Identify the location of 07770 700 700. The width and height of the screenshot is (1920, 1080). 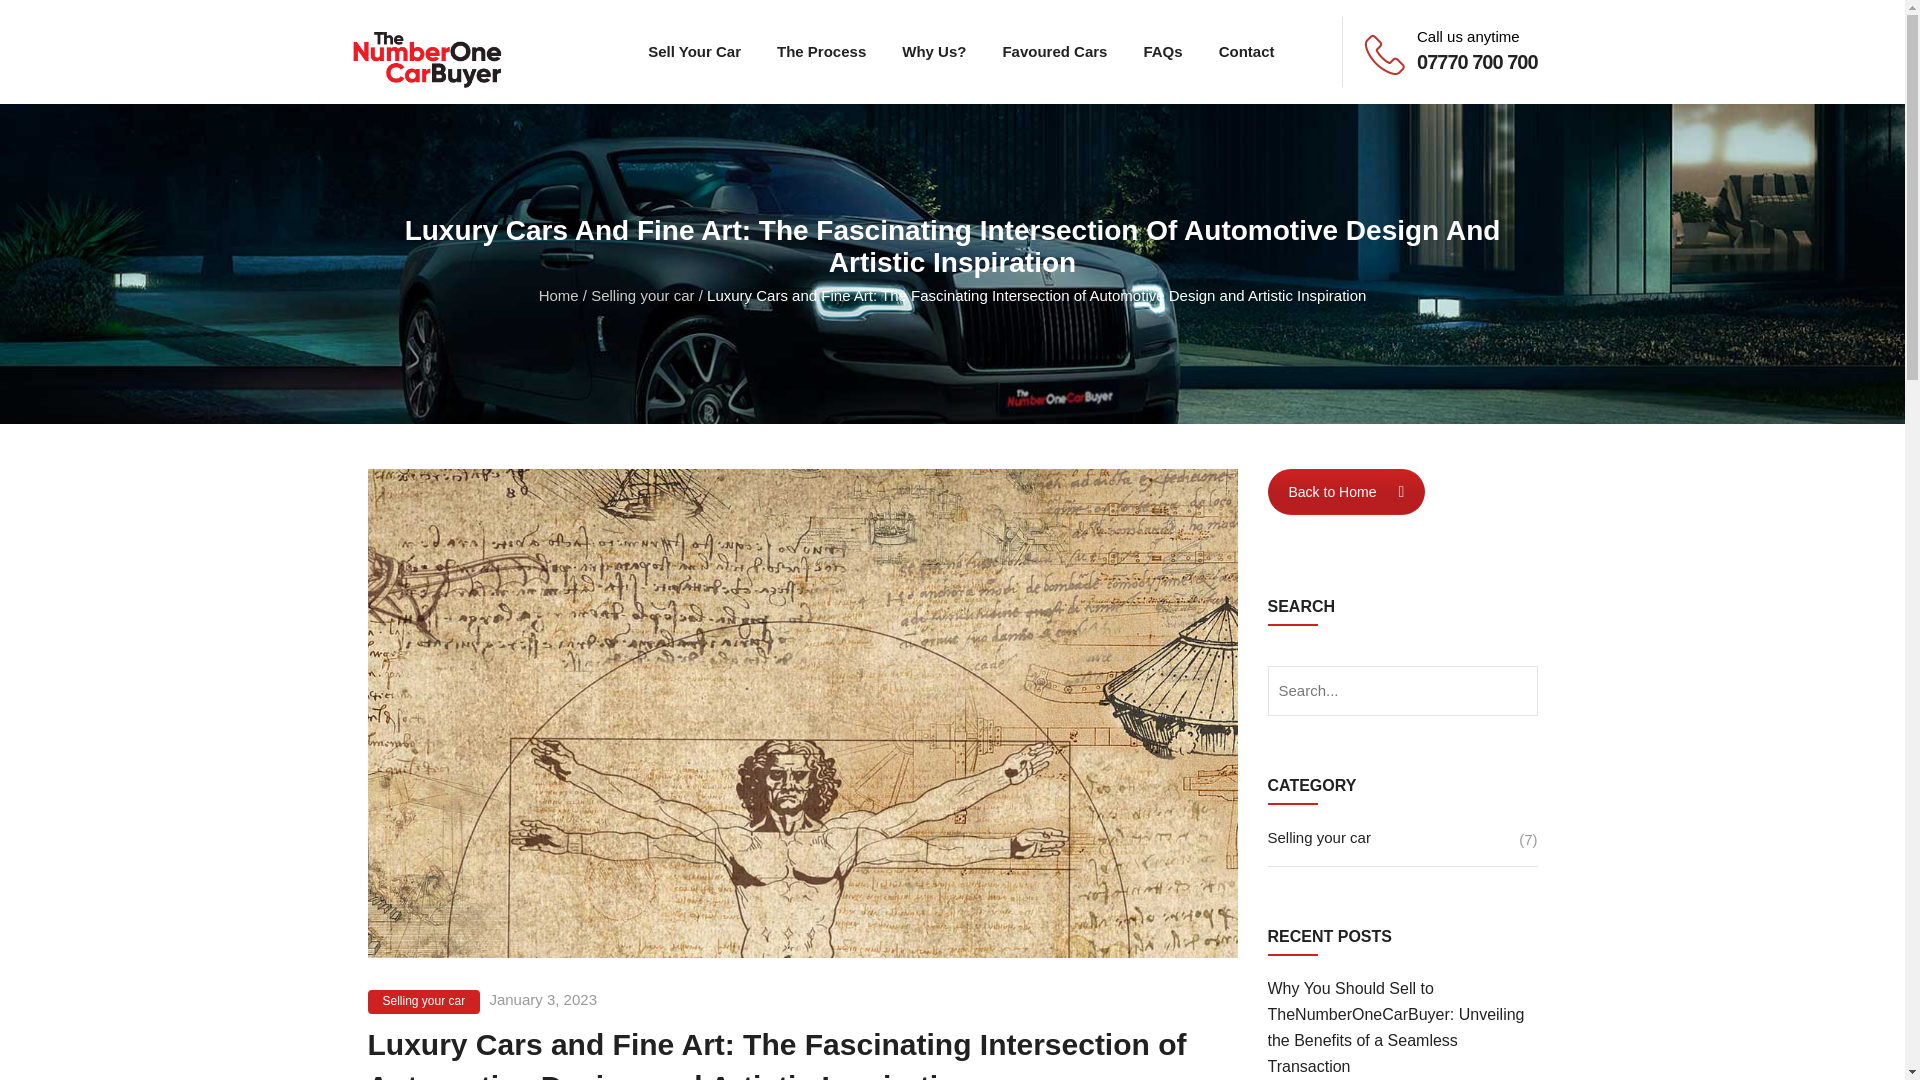
(1476, 62).